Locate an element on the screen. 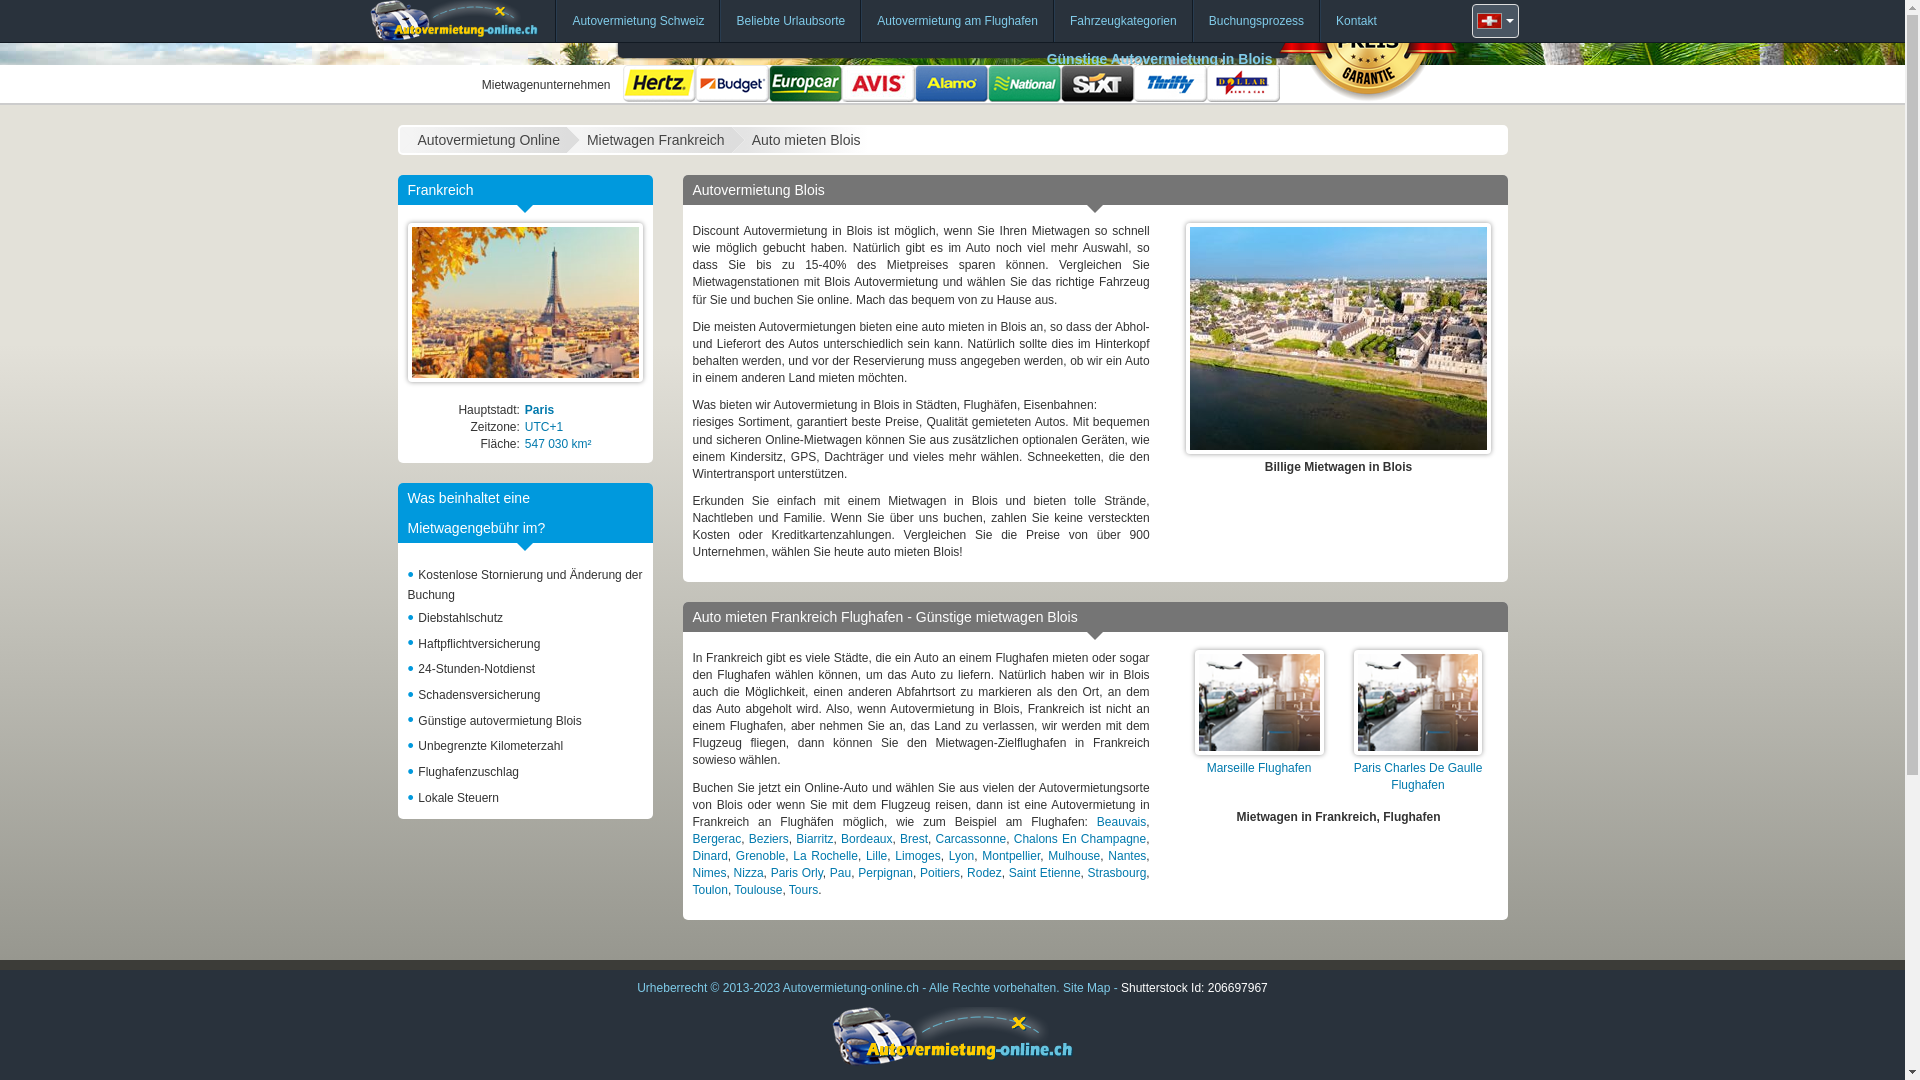 This screenshot has width=1920, height=1080. Mietwagen Frankreich is located at coordinates (656, 140).